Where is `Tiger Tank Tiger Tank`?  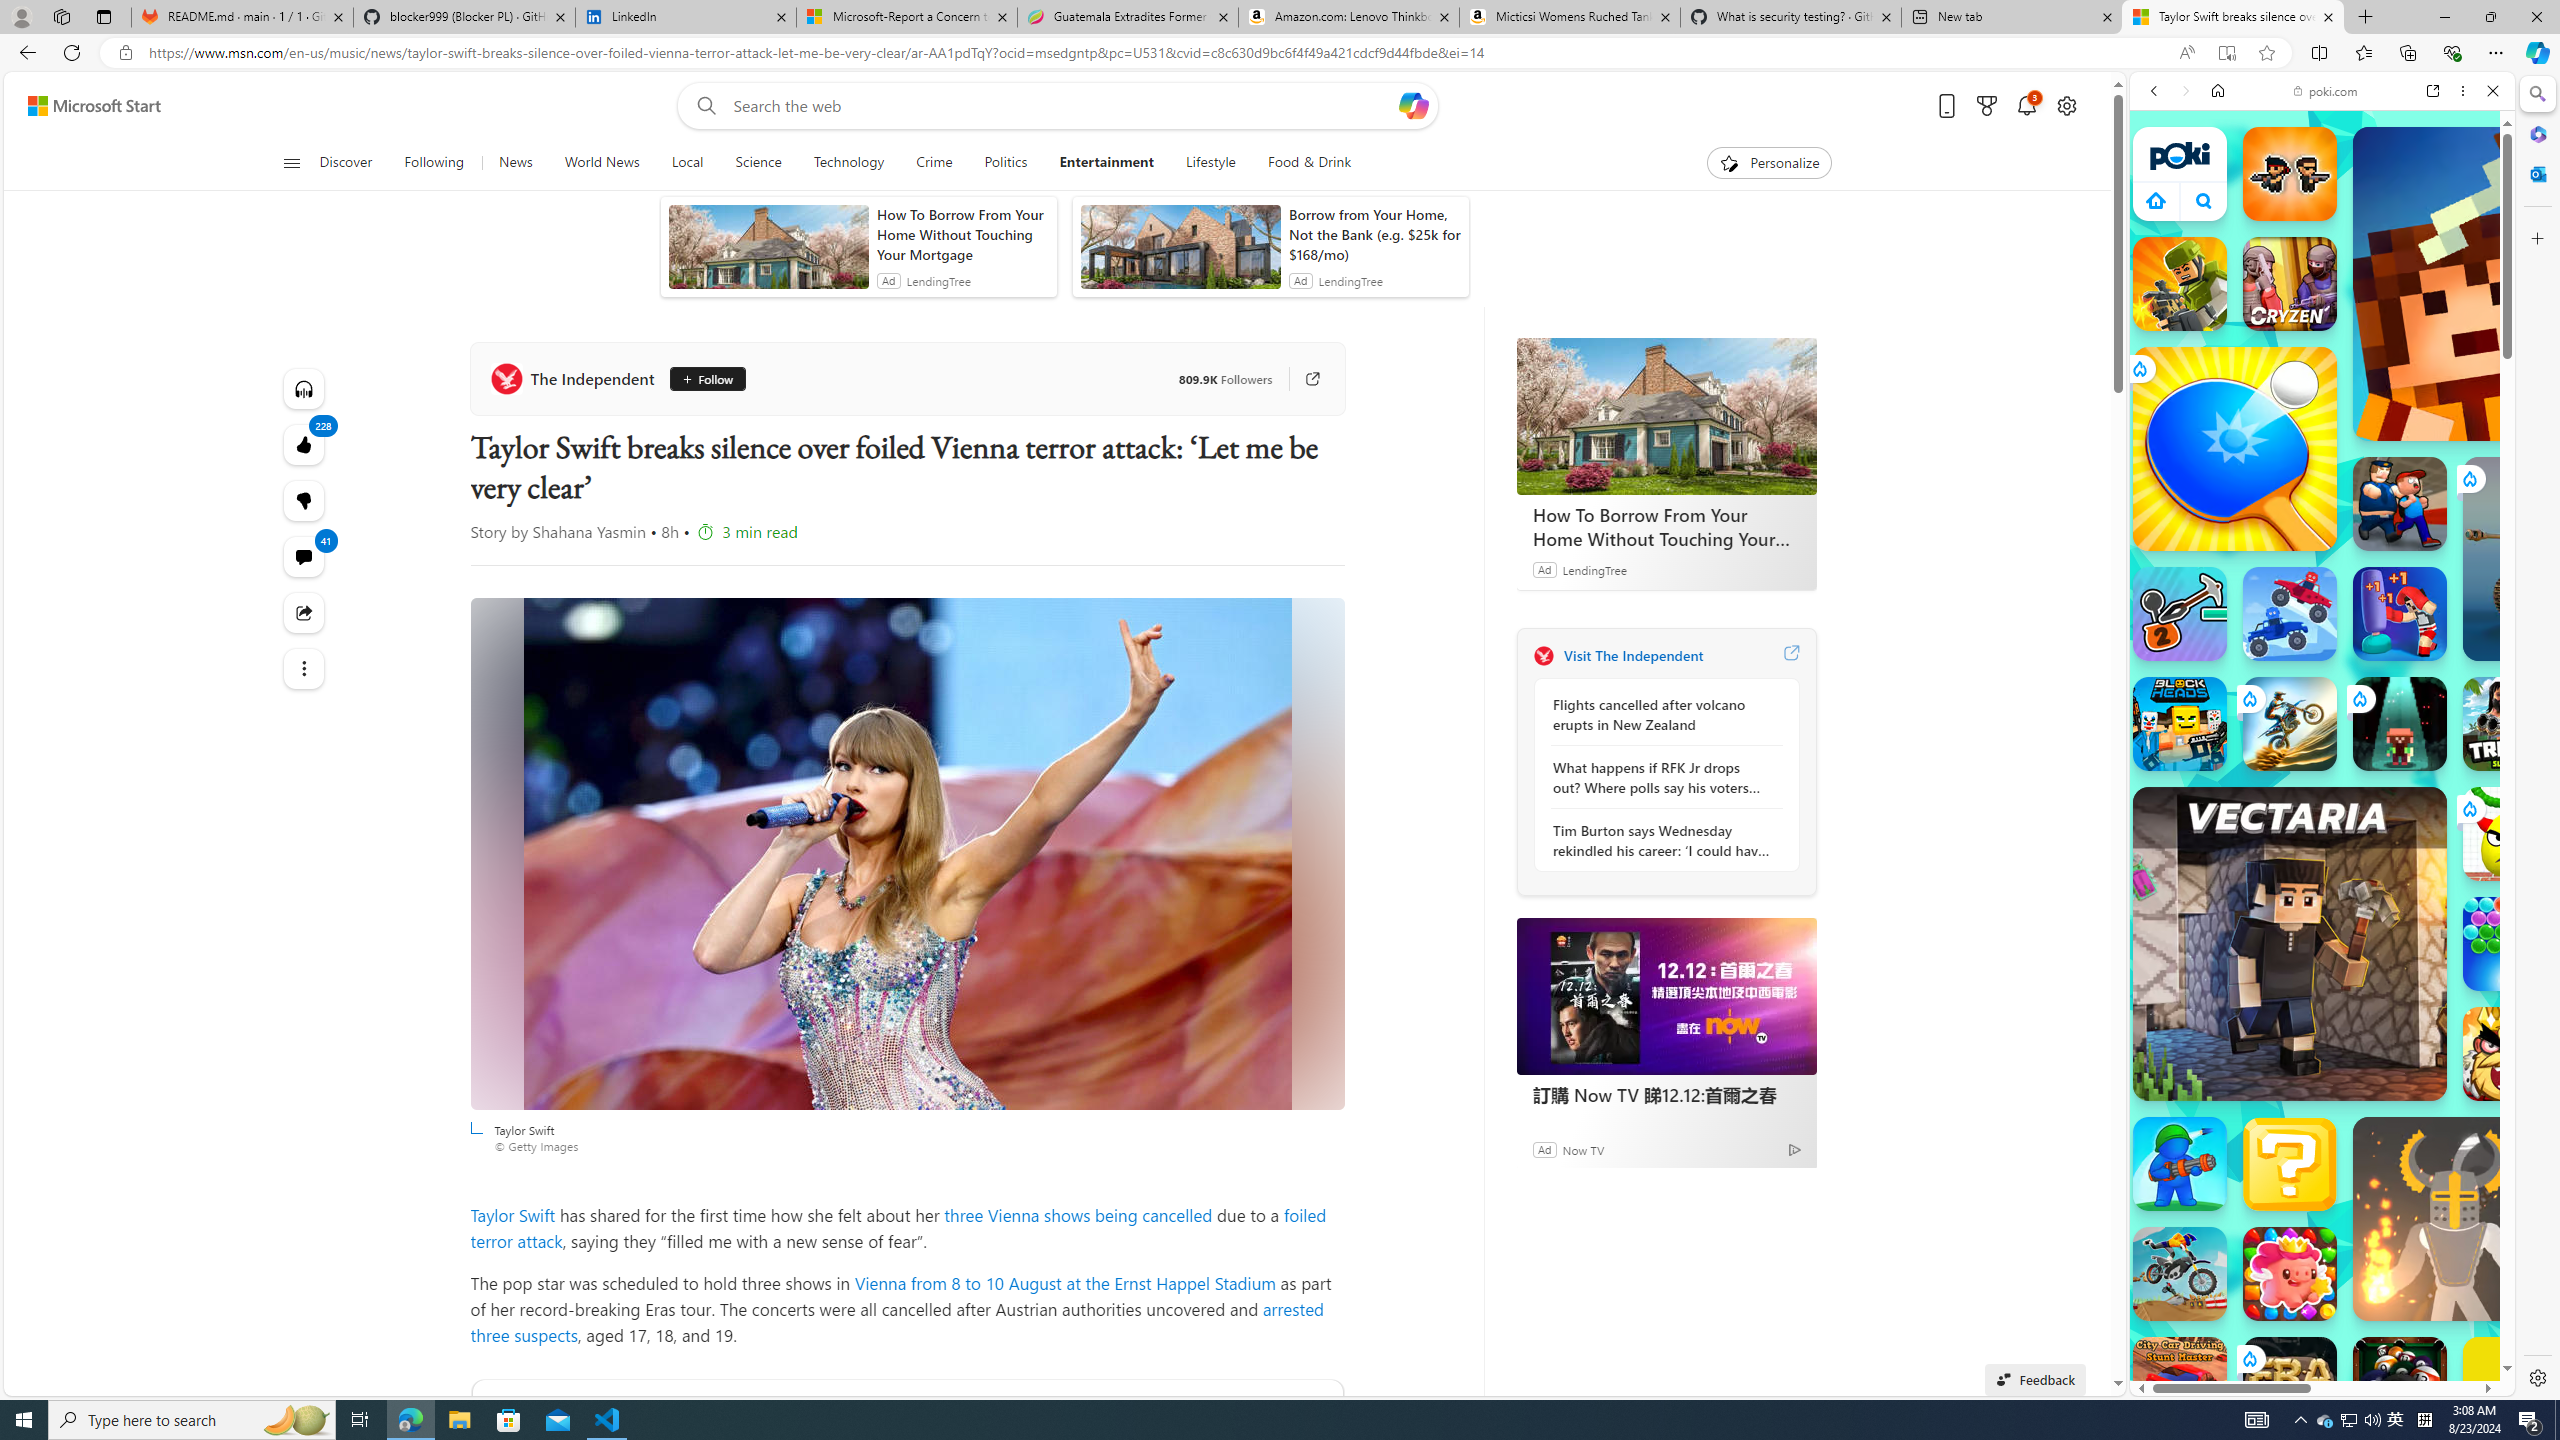 Tiger Tank Tiger Tank is located at coordinates (2564, 558).